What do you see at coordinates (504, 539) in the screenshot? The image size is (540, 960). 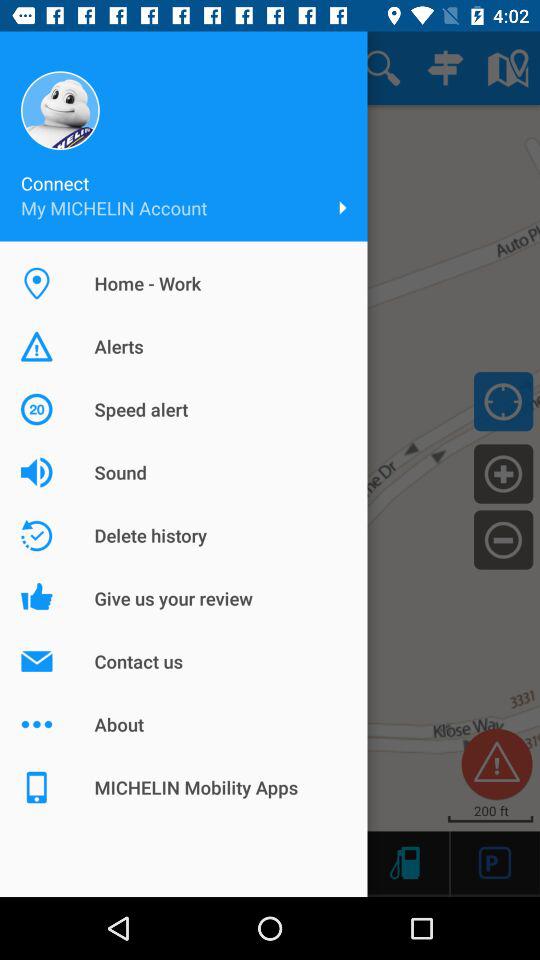 I see `zoom out` at bounding box center [504, 539].